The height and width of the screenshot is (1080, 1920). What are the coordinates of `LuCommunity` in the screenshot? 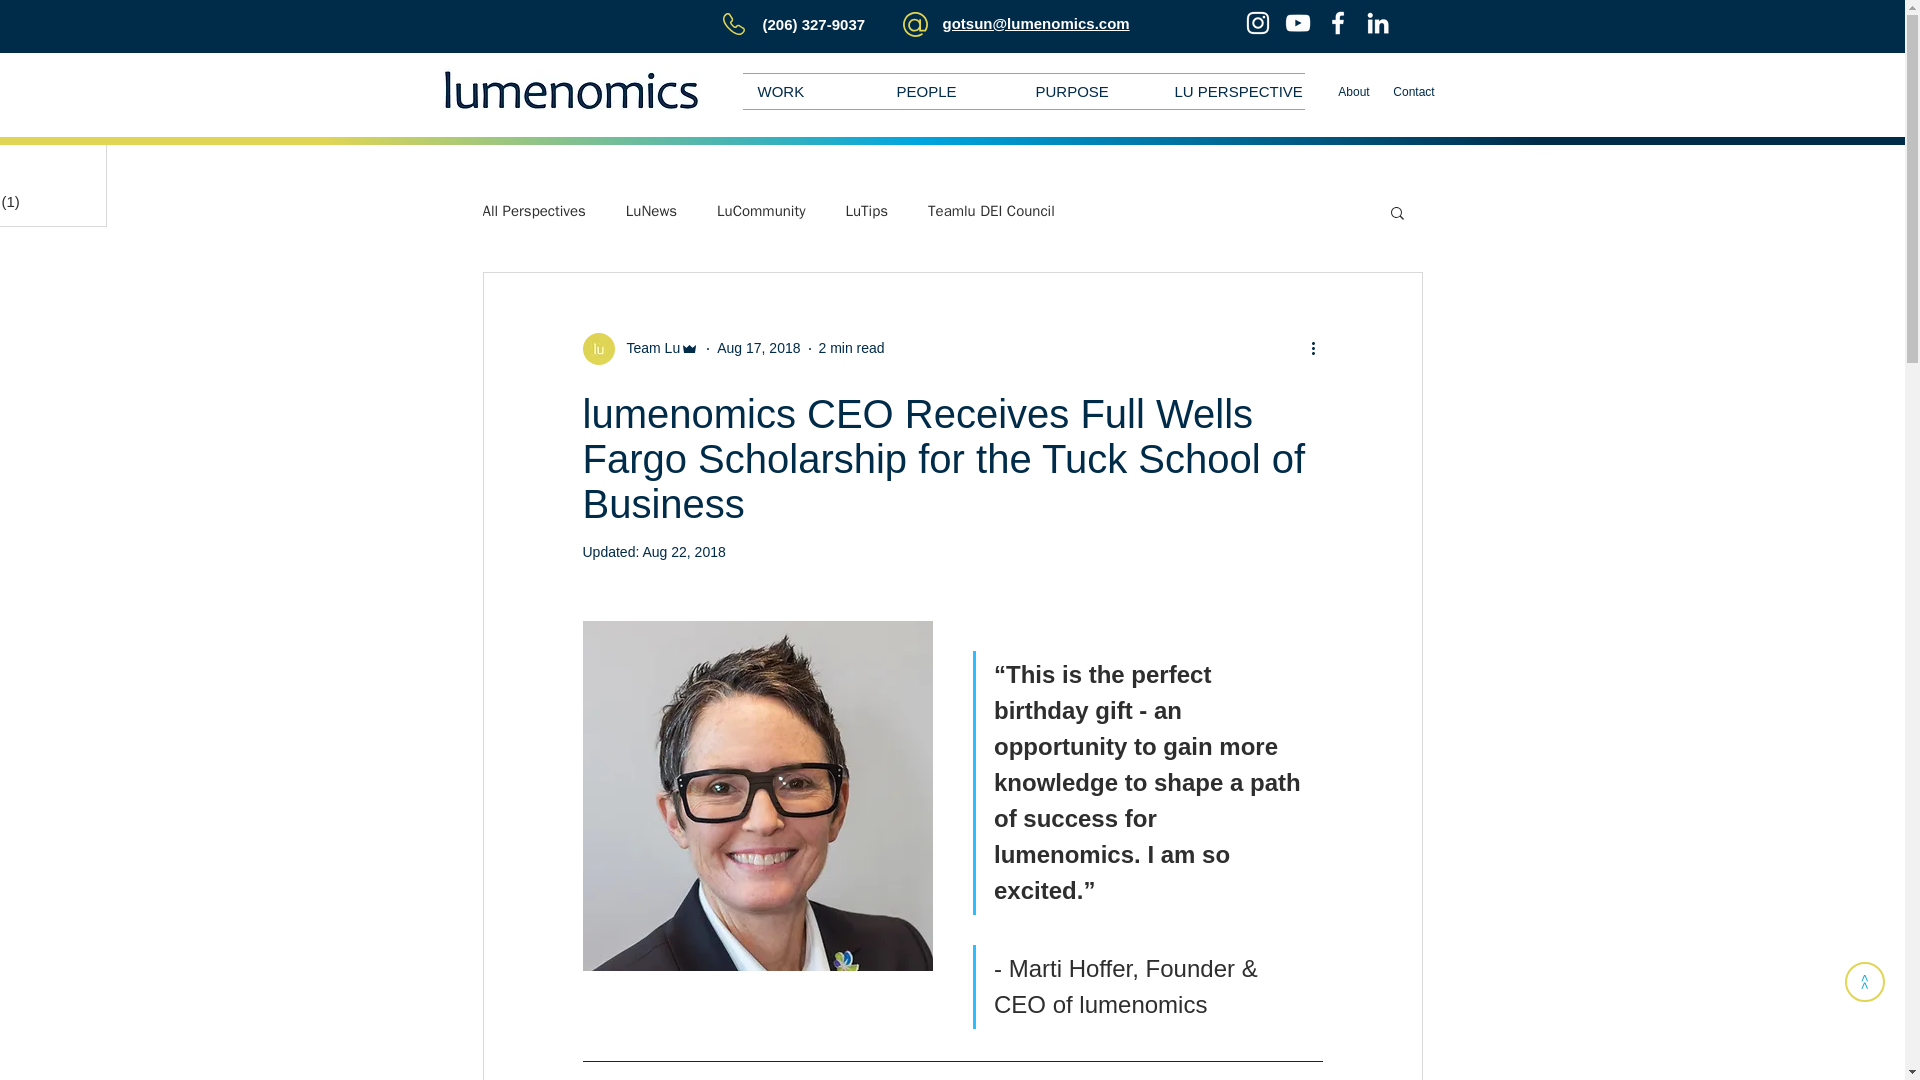 It's located at (760, 211).